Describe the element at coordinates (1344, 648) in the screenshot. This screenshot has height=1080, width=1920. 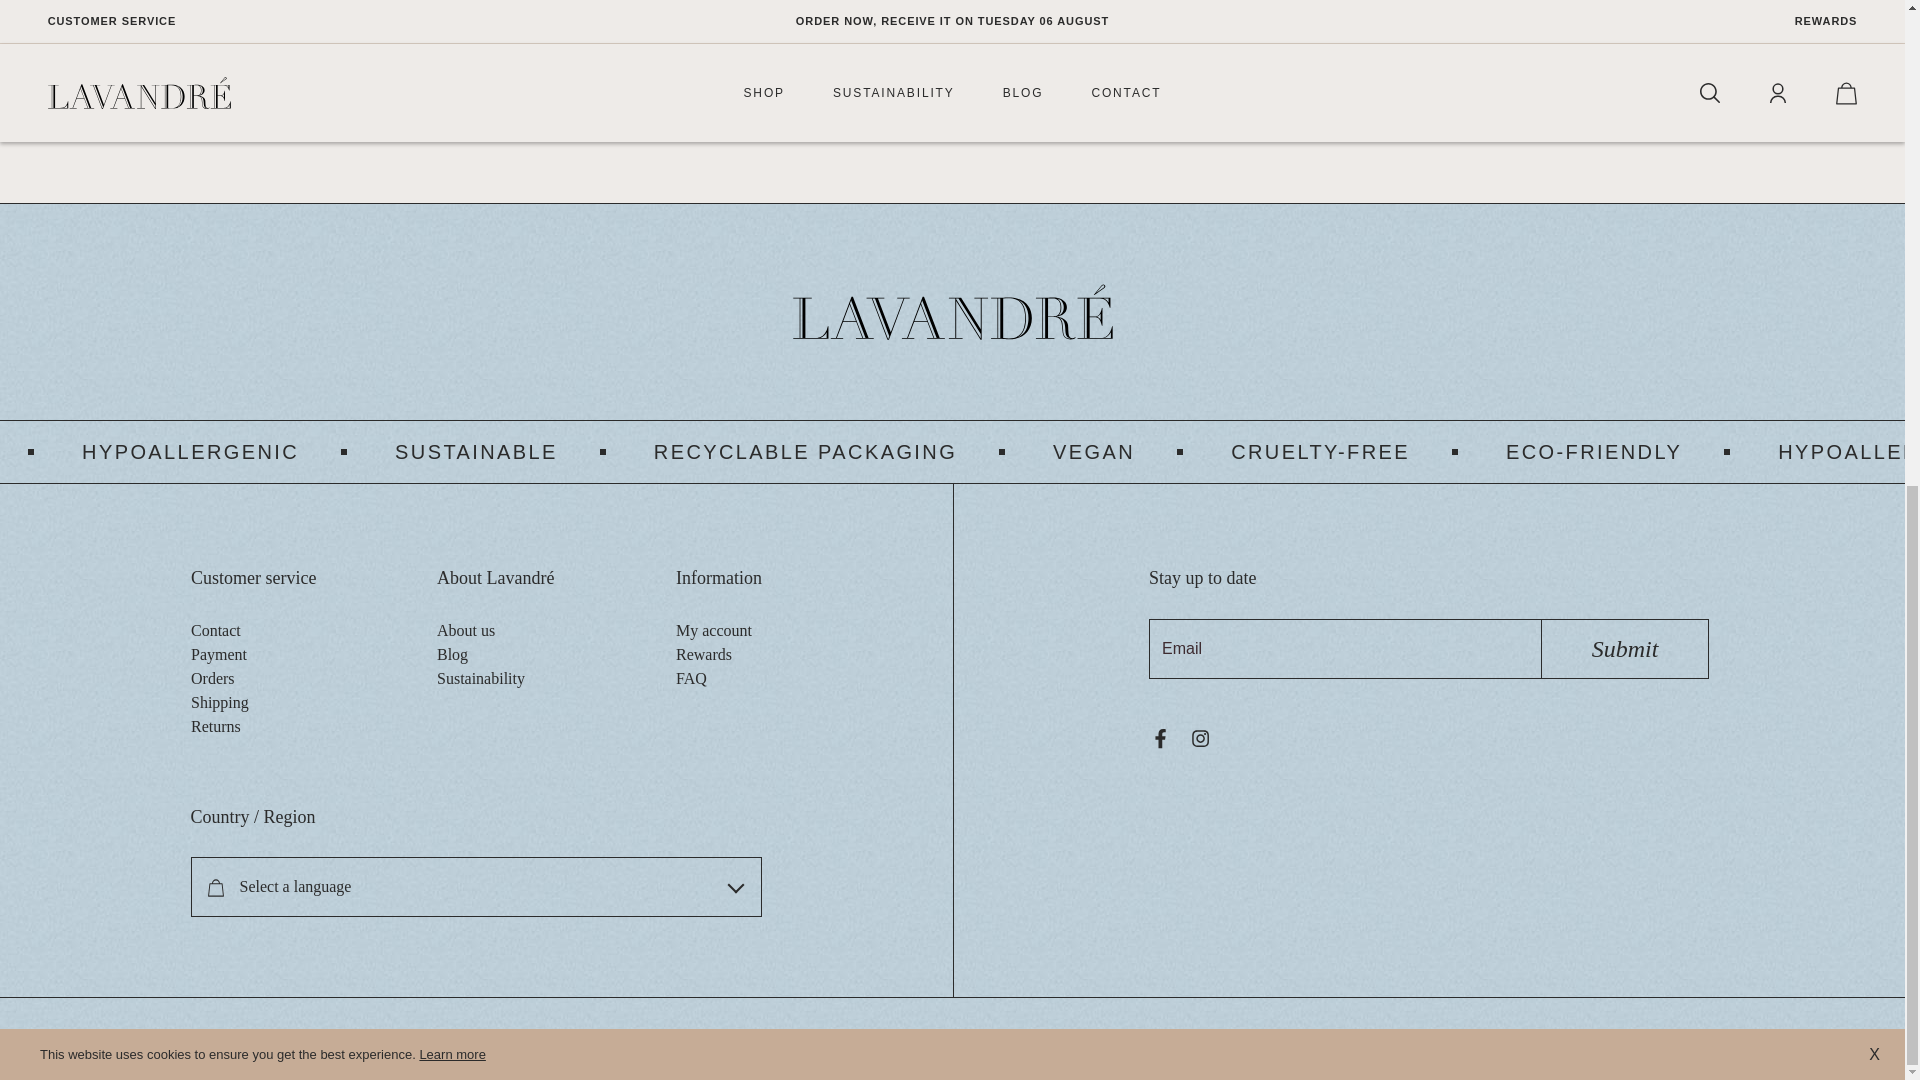
I see `Please enter a valid e-mail address` at that location.